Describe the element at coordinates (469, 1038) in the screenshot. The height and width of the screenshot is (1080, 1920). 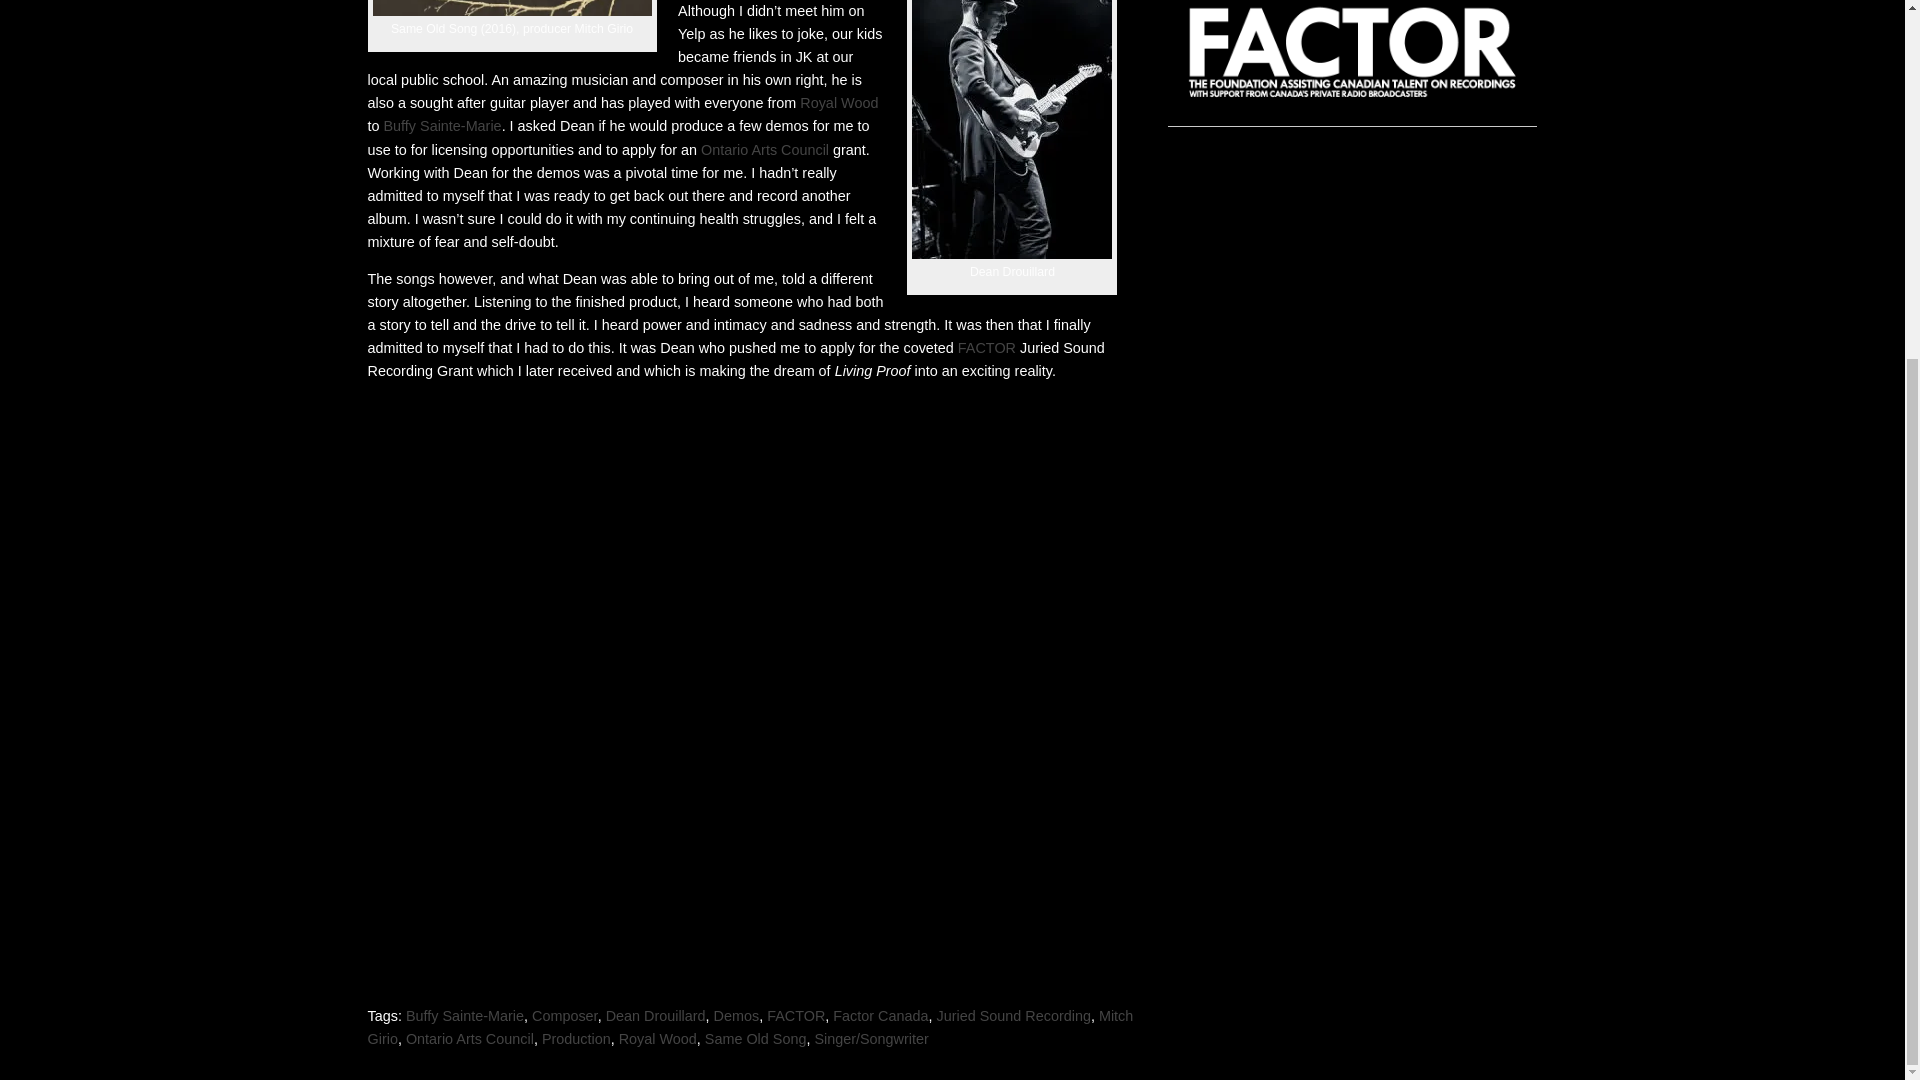
I see `Ontario Arts Council` at that location.